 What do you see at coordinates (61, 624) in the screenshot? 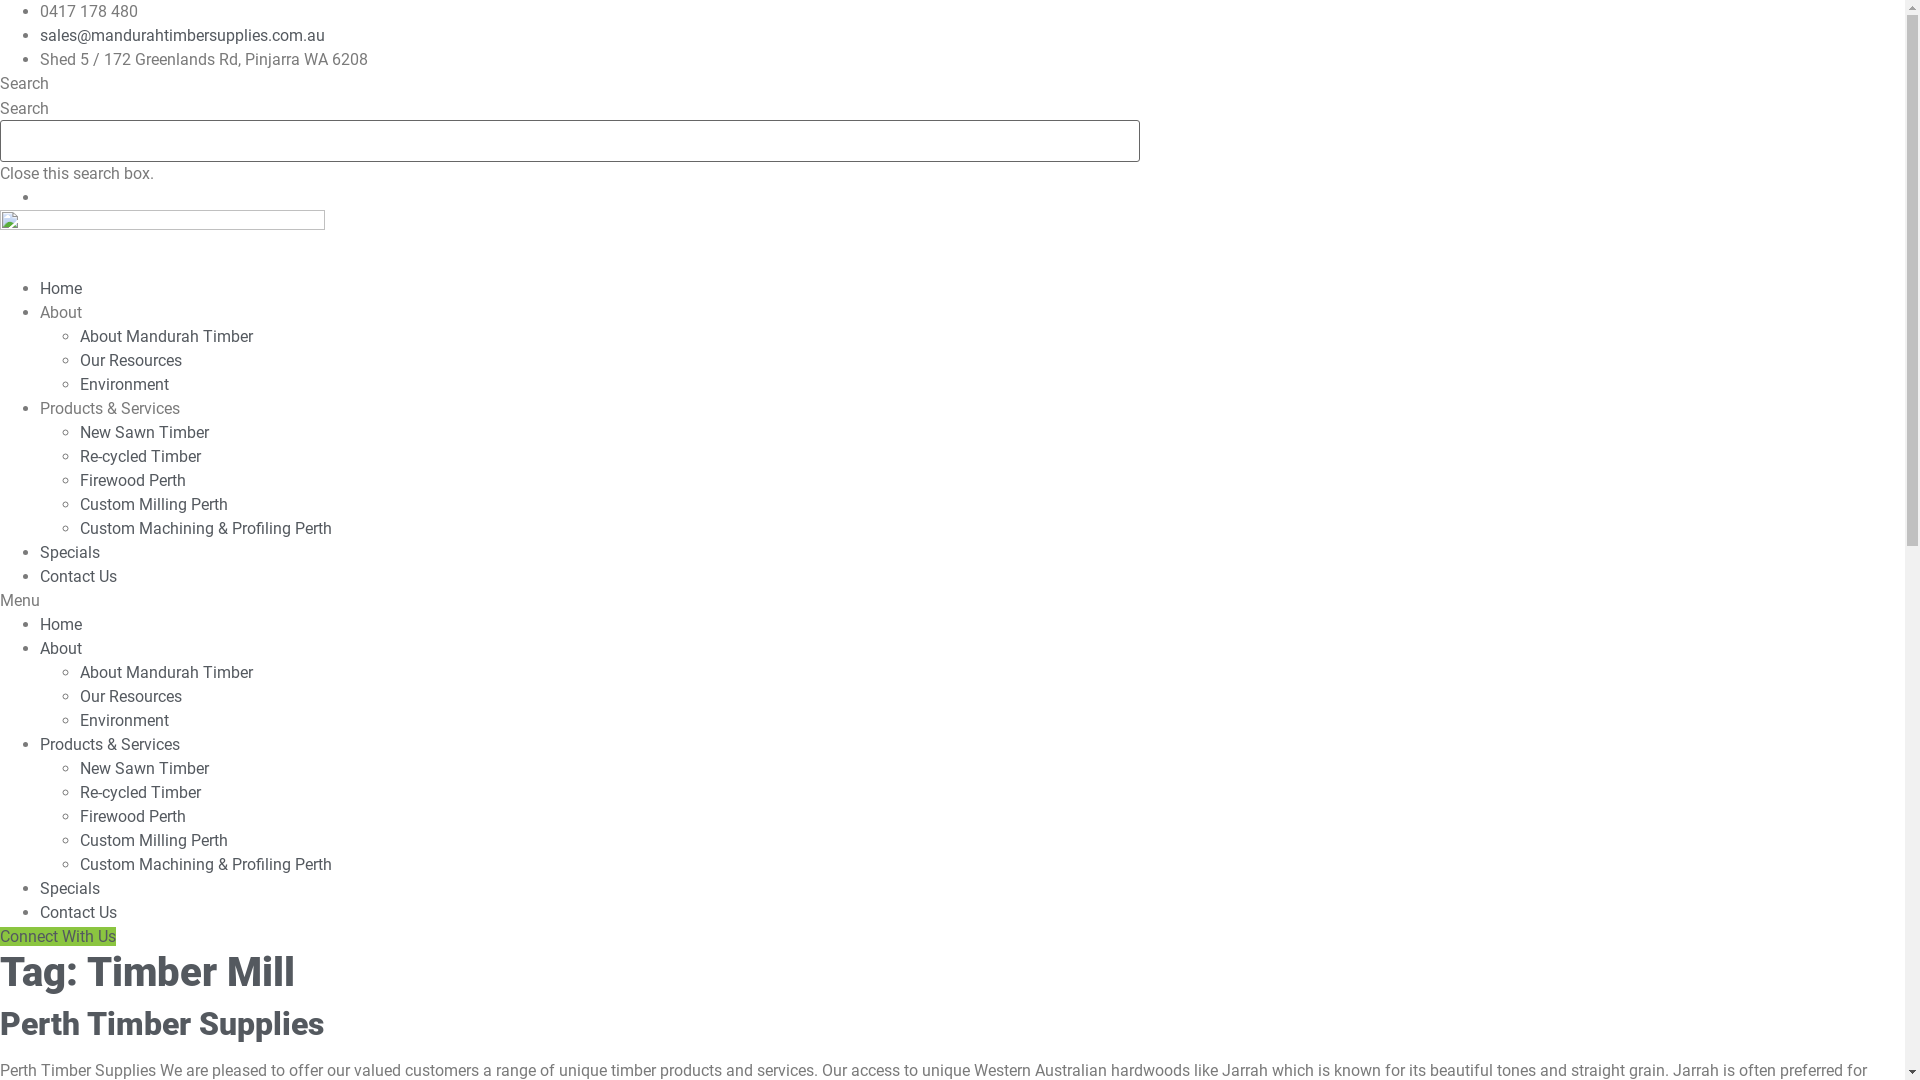
I see `Home` at bounding box center [61, 624].